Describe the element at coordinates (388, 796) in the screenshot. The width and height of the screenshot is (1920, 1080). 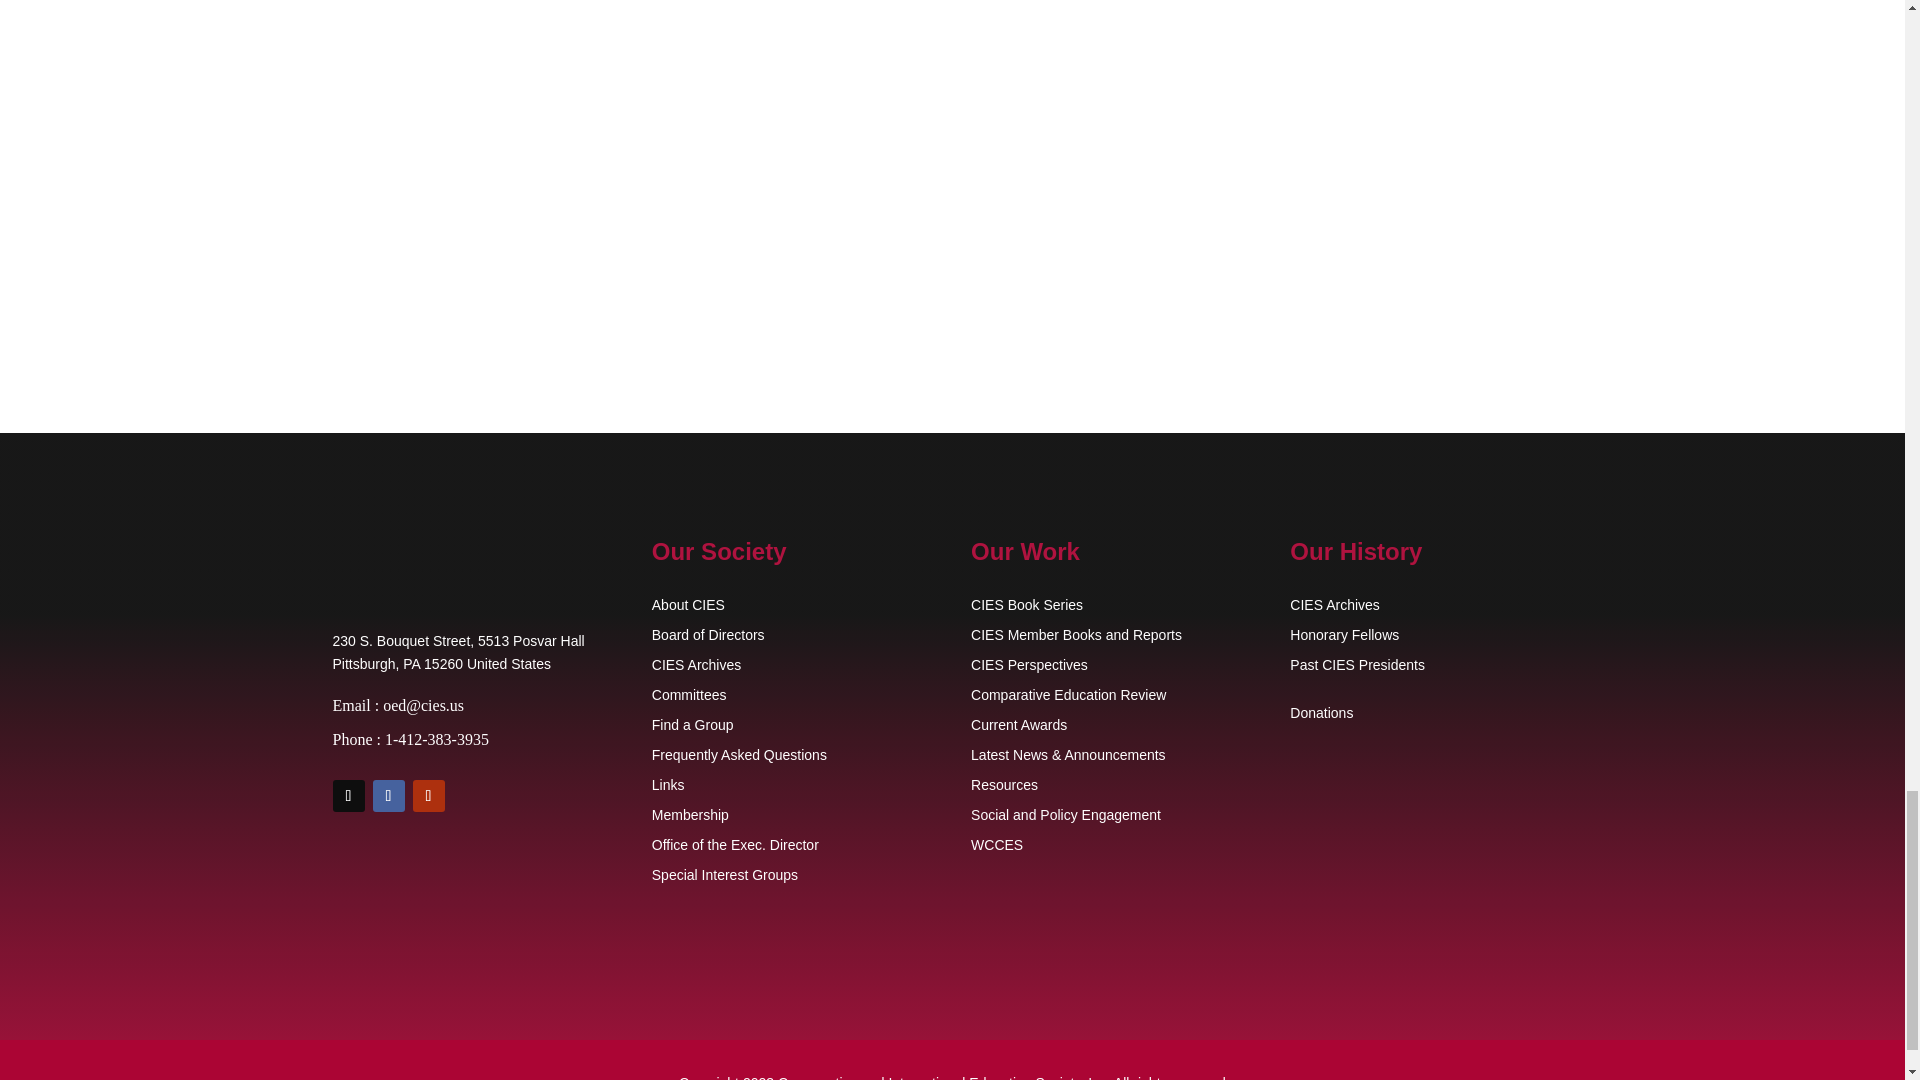
I see `Follow on Facebook` at that location.